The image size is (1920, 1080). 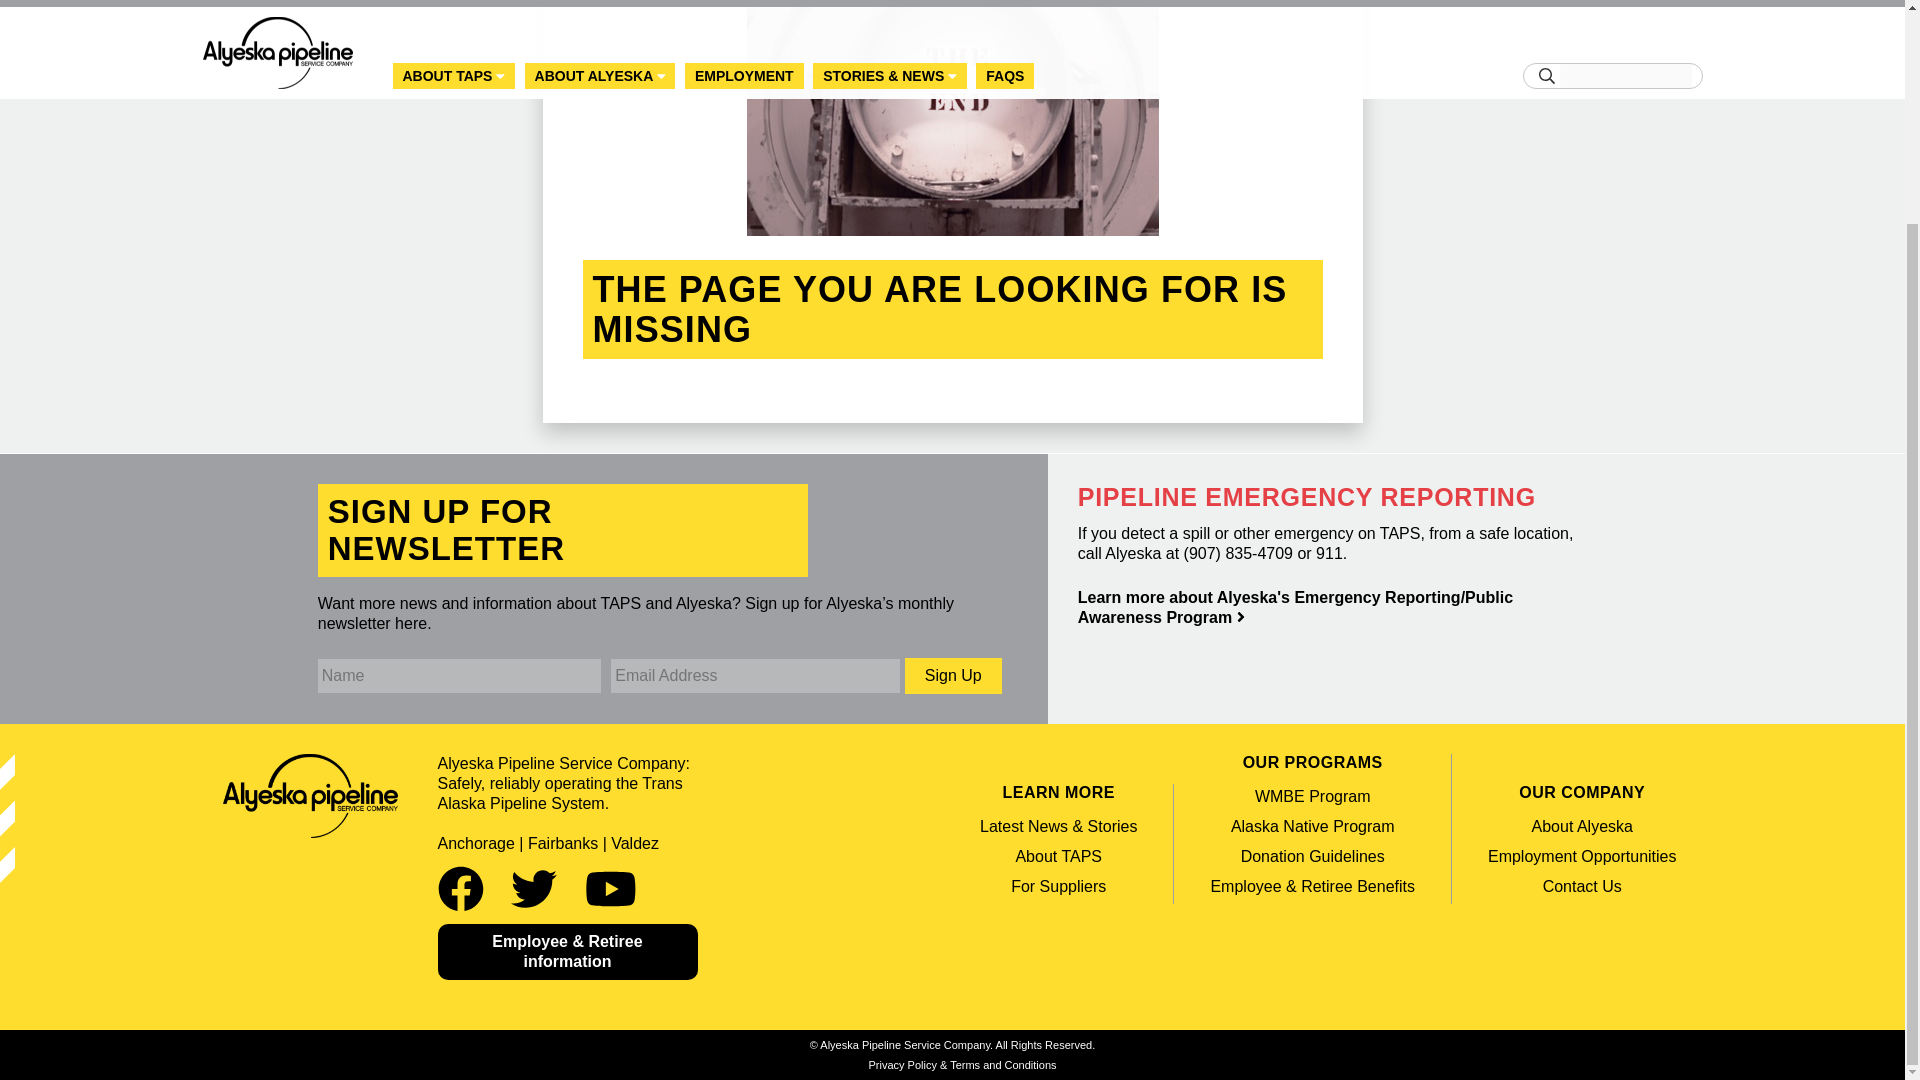 I want to click on Subscribe to our YouTube channel, so click(x=611, y=890).